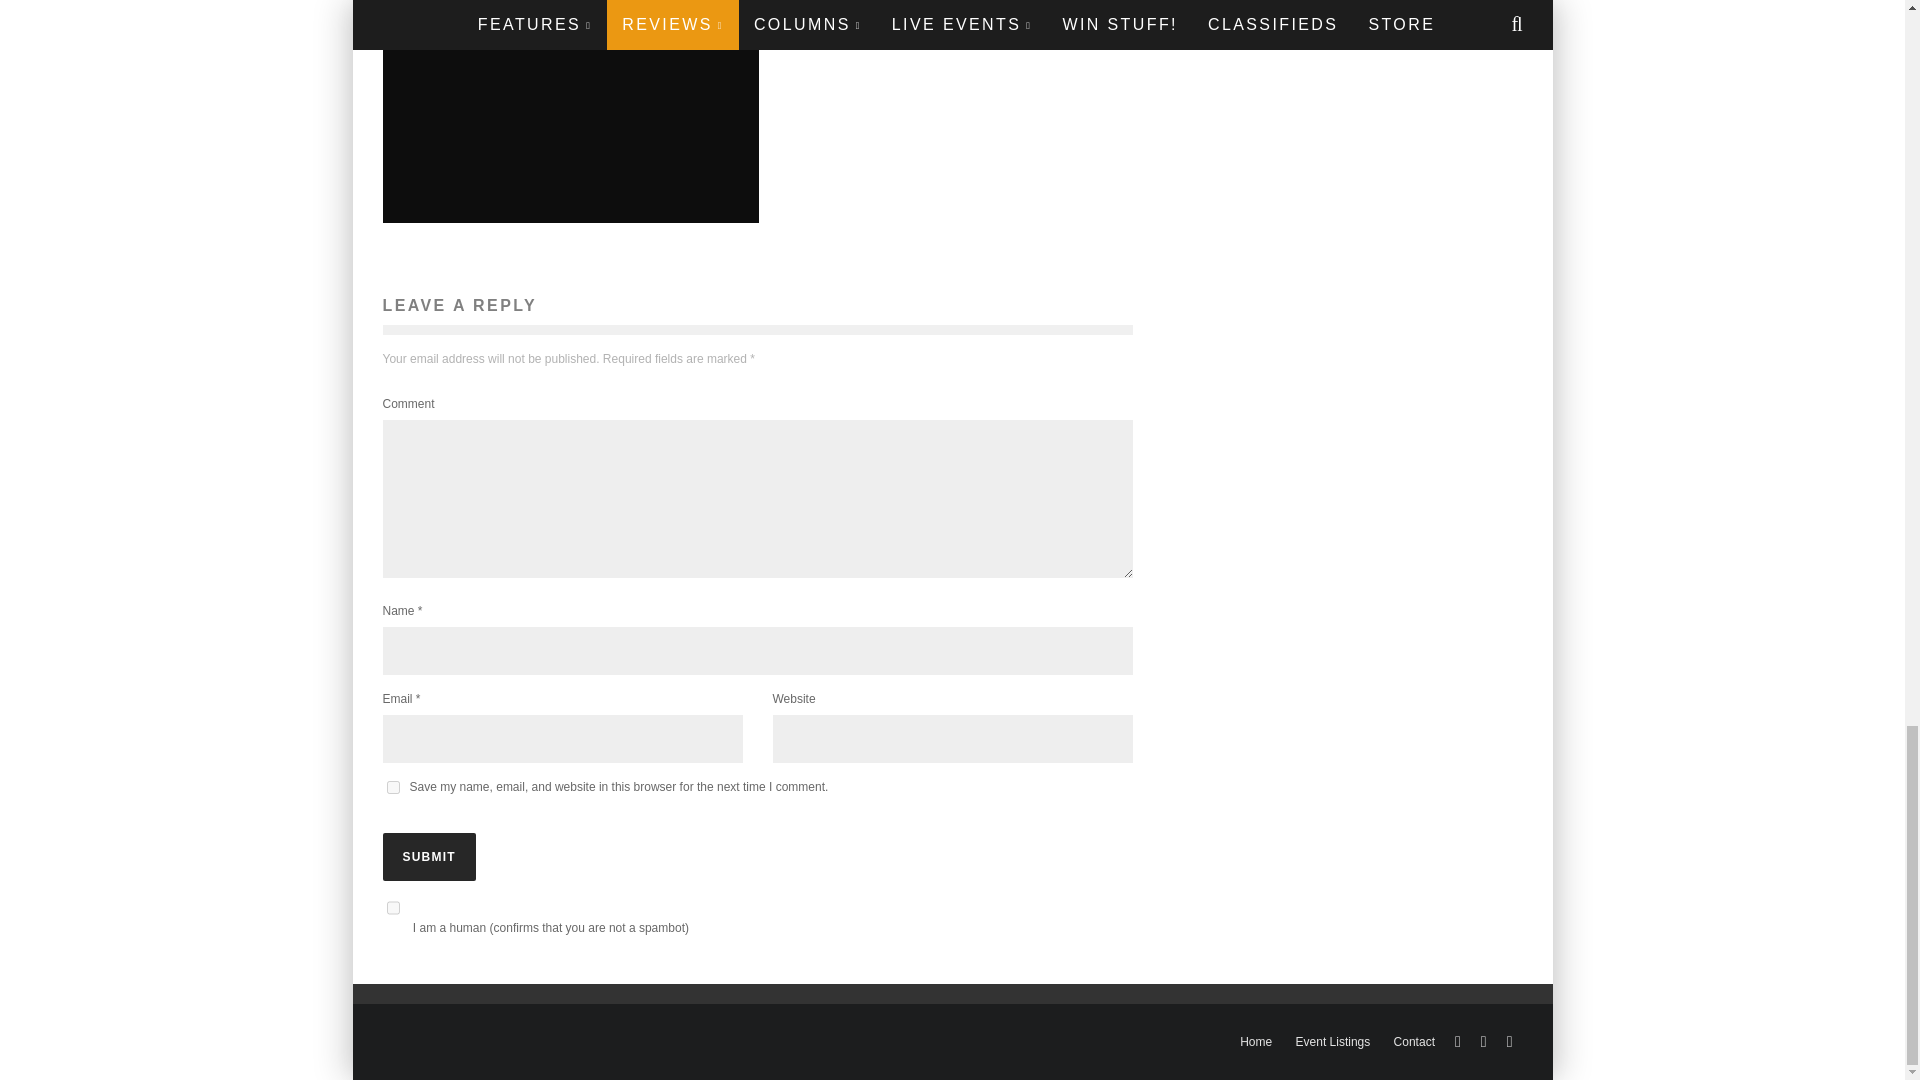 This screenshot has width=1920, height=1080. Describe the element at coordinates (428, 856) in the screenshot. I see `Submit` at that location.